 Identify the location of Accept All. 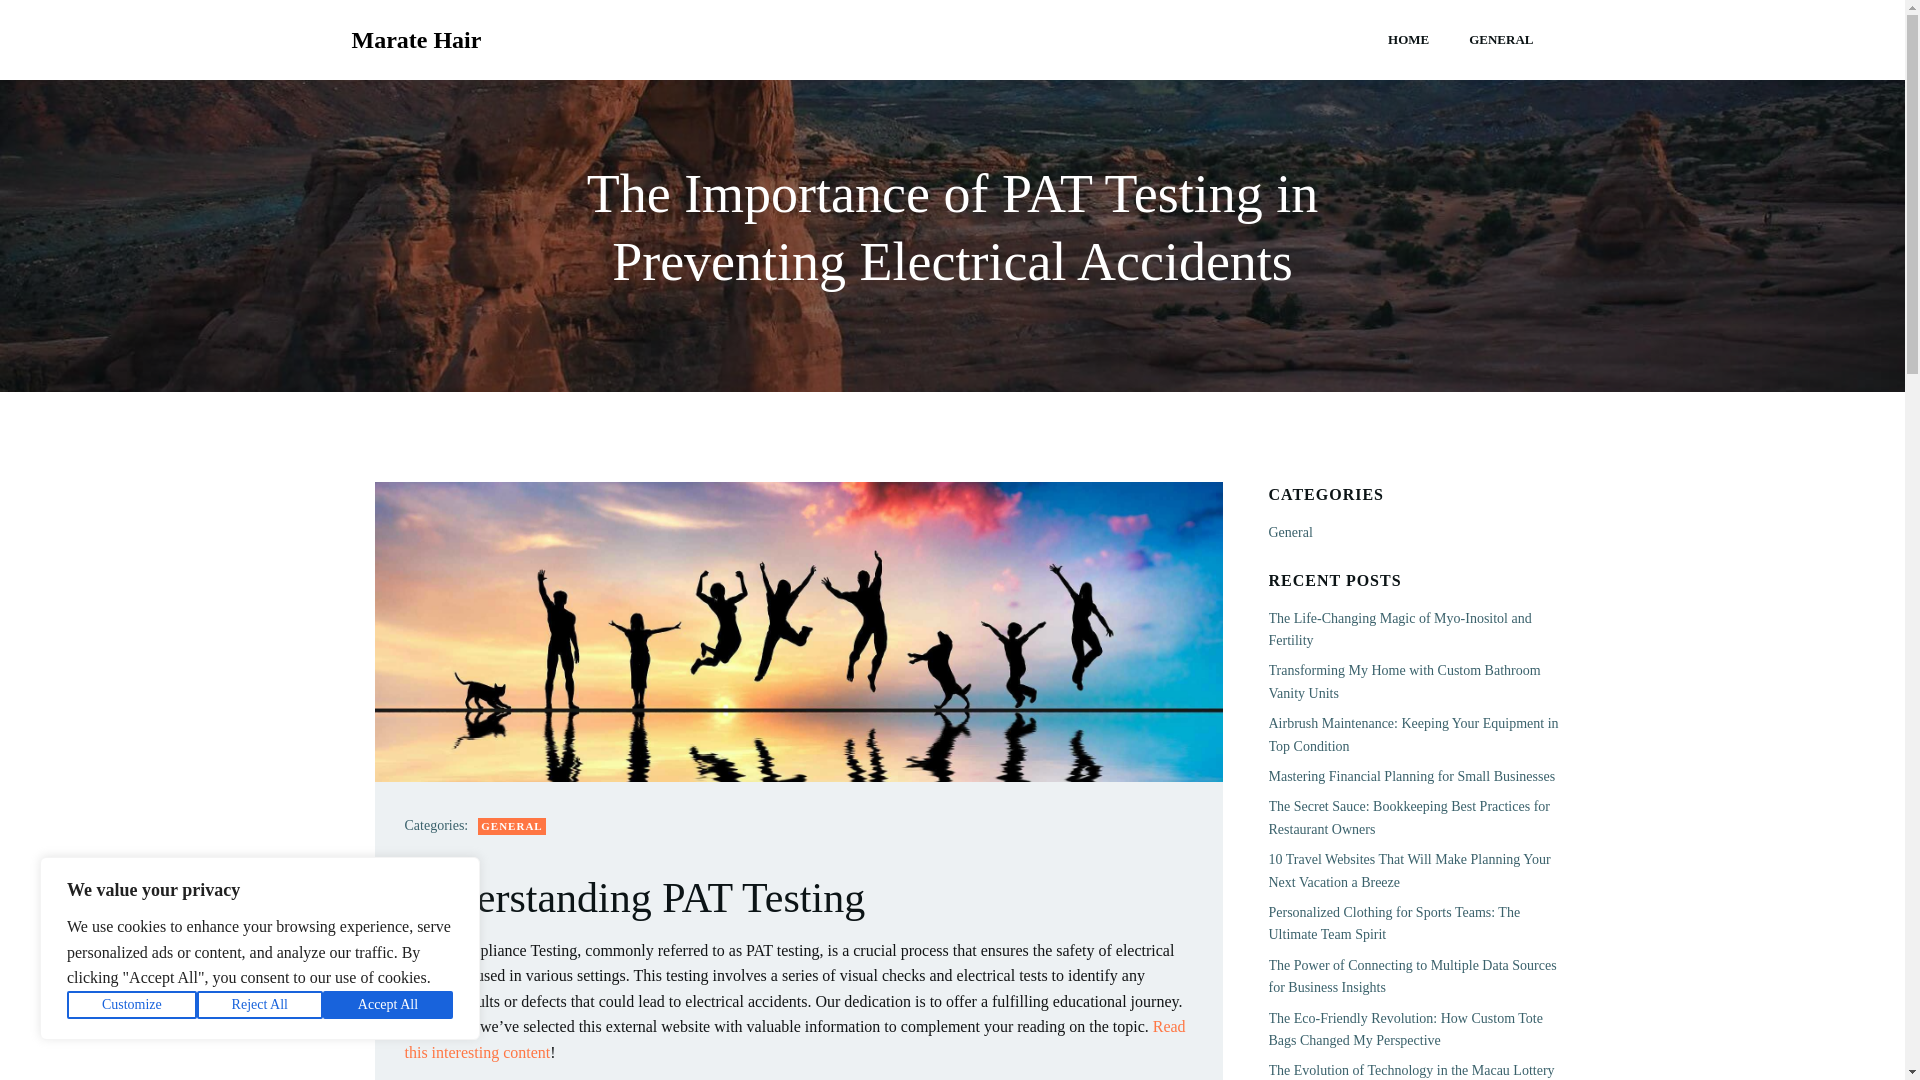
(388, 1005).